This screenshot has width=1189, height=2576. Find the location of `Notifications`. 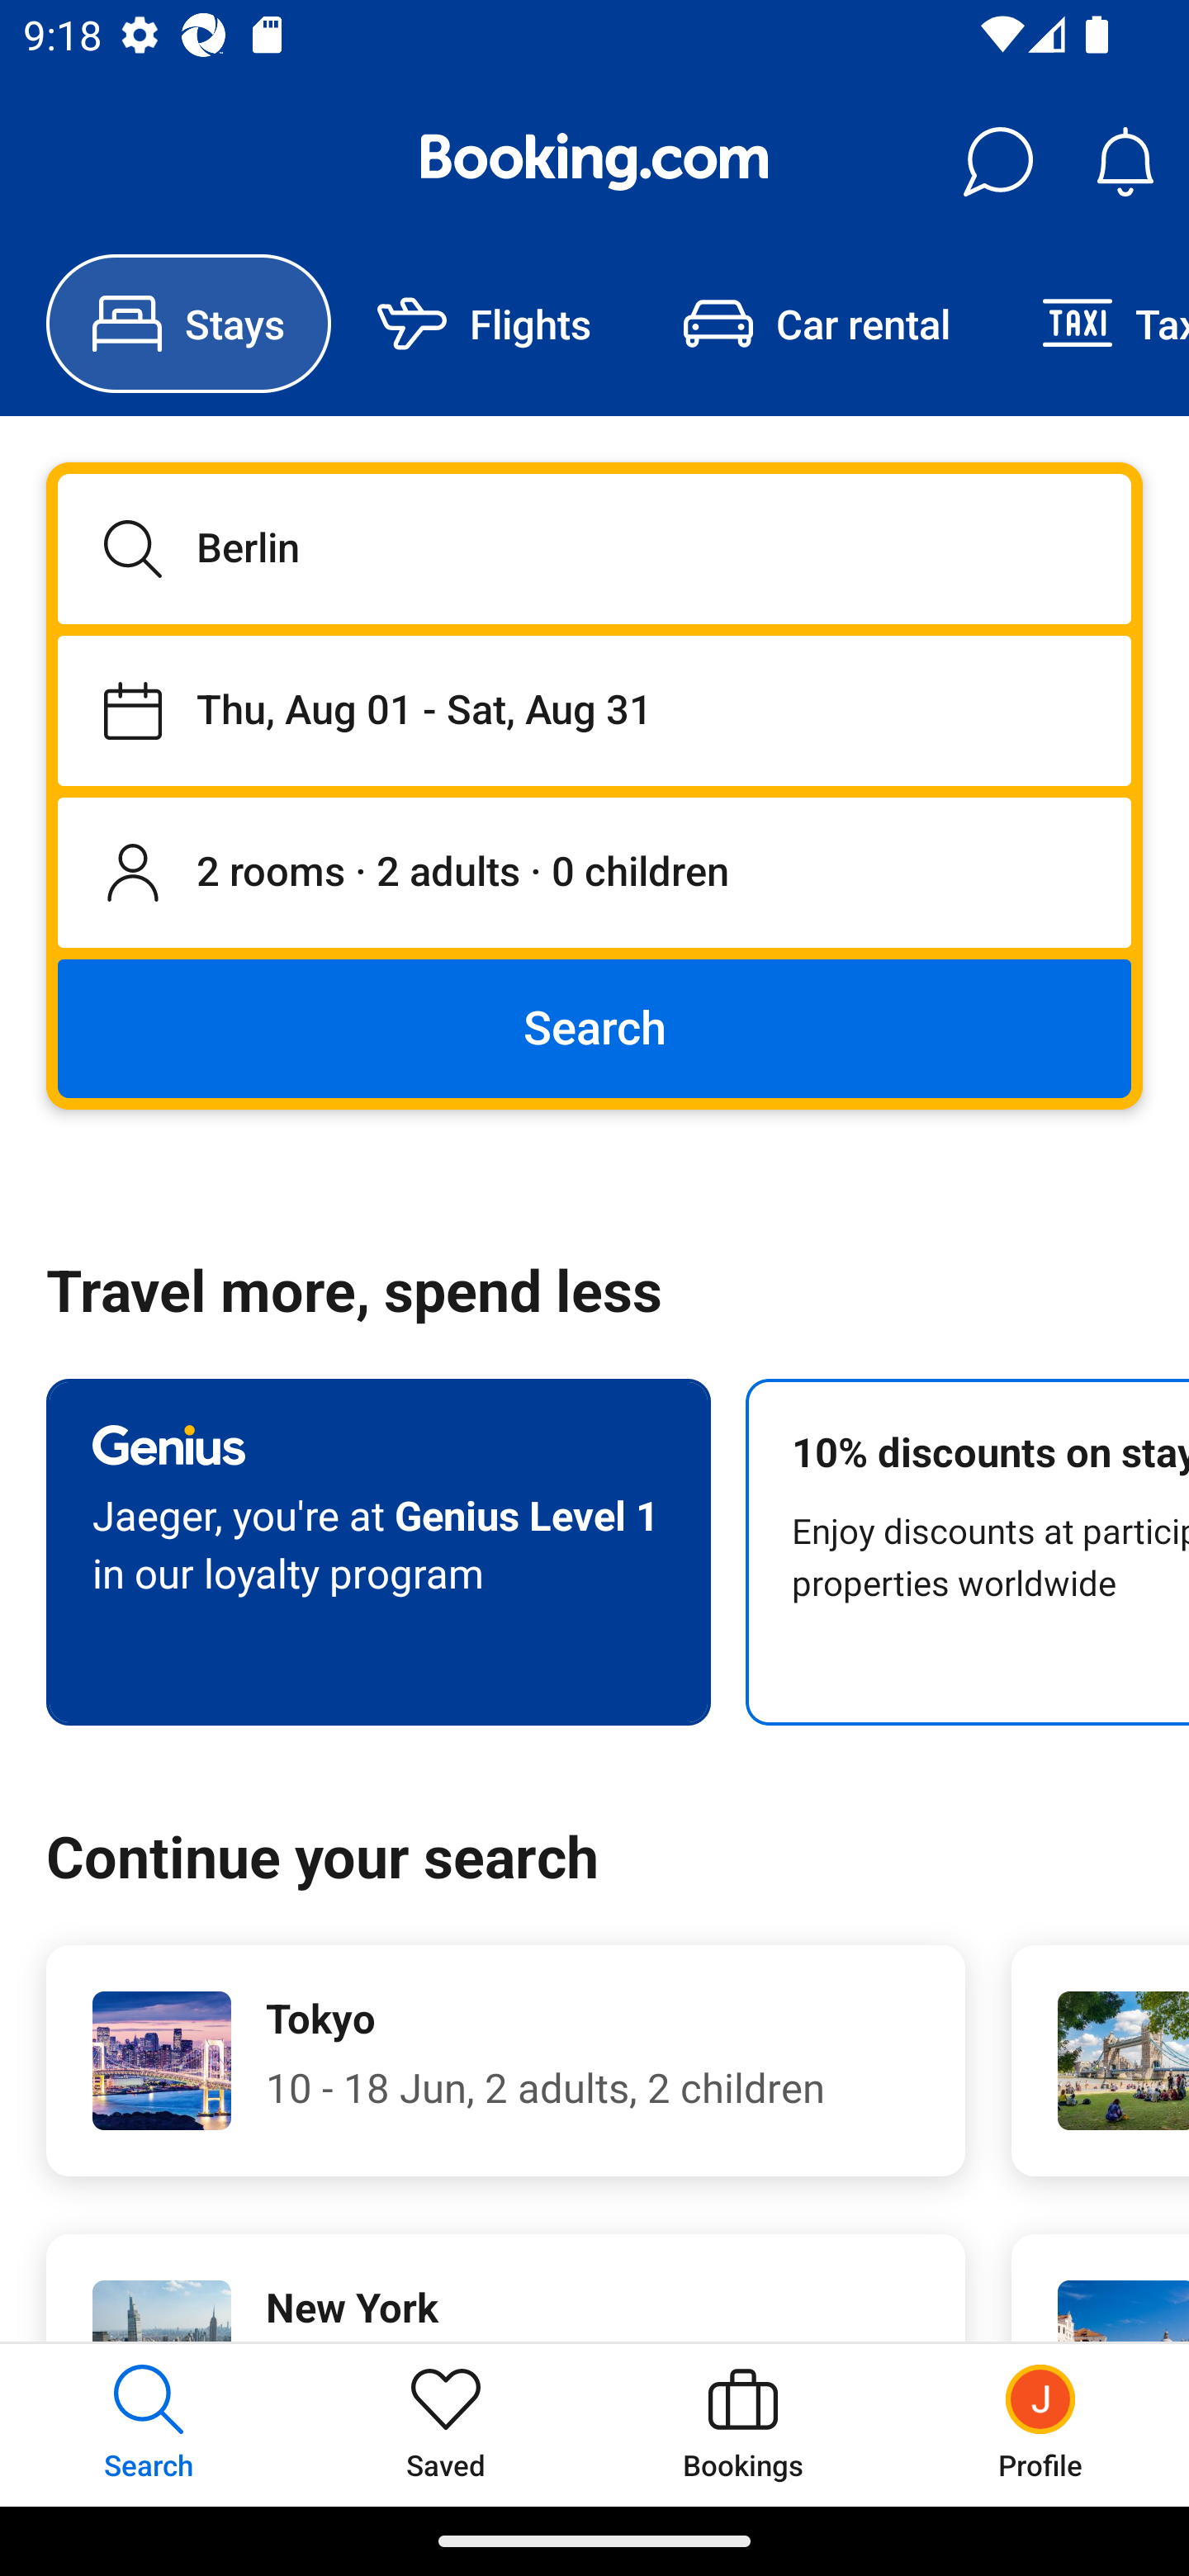

Notifications is located at coordinates (1125, 162).